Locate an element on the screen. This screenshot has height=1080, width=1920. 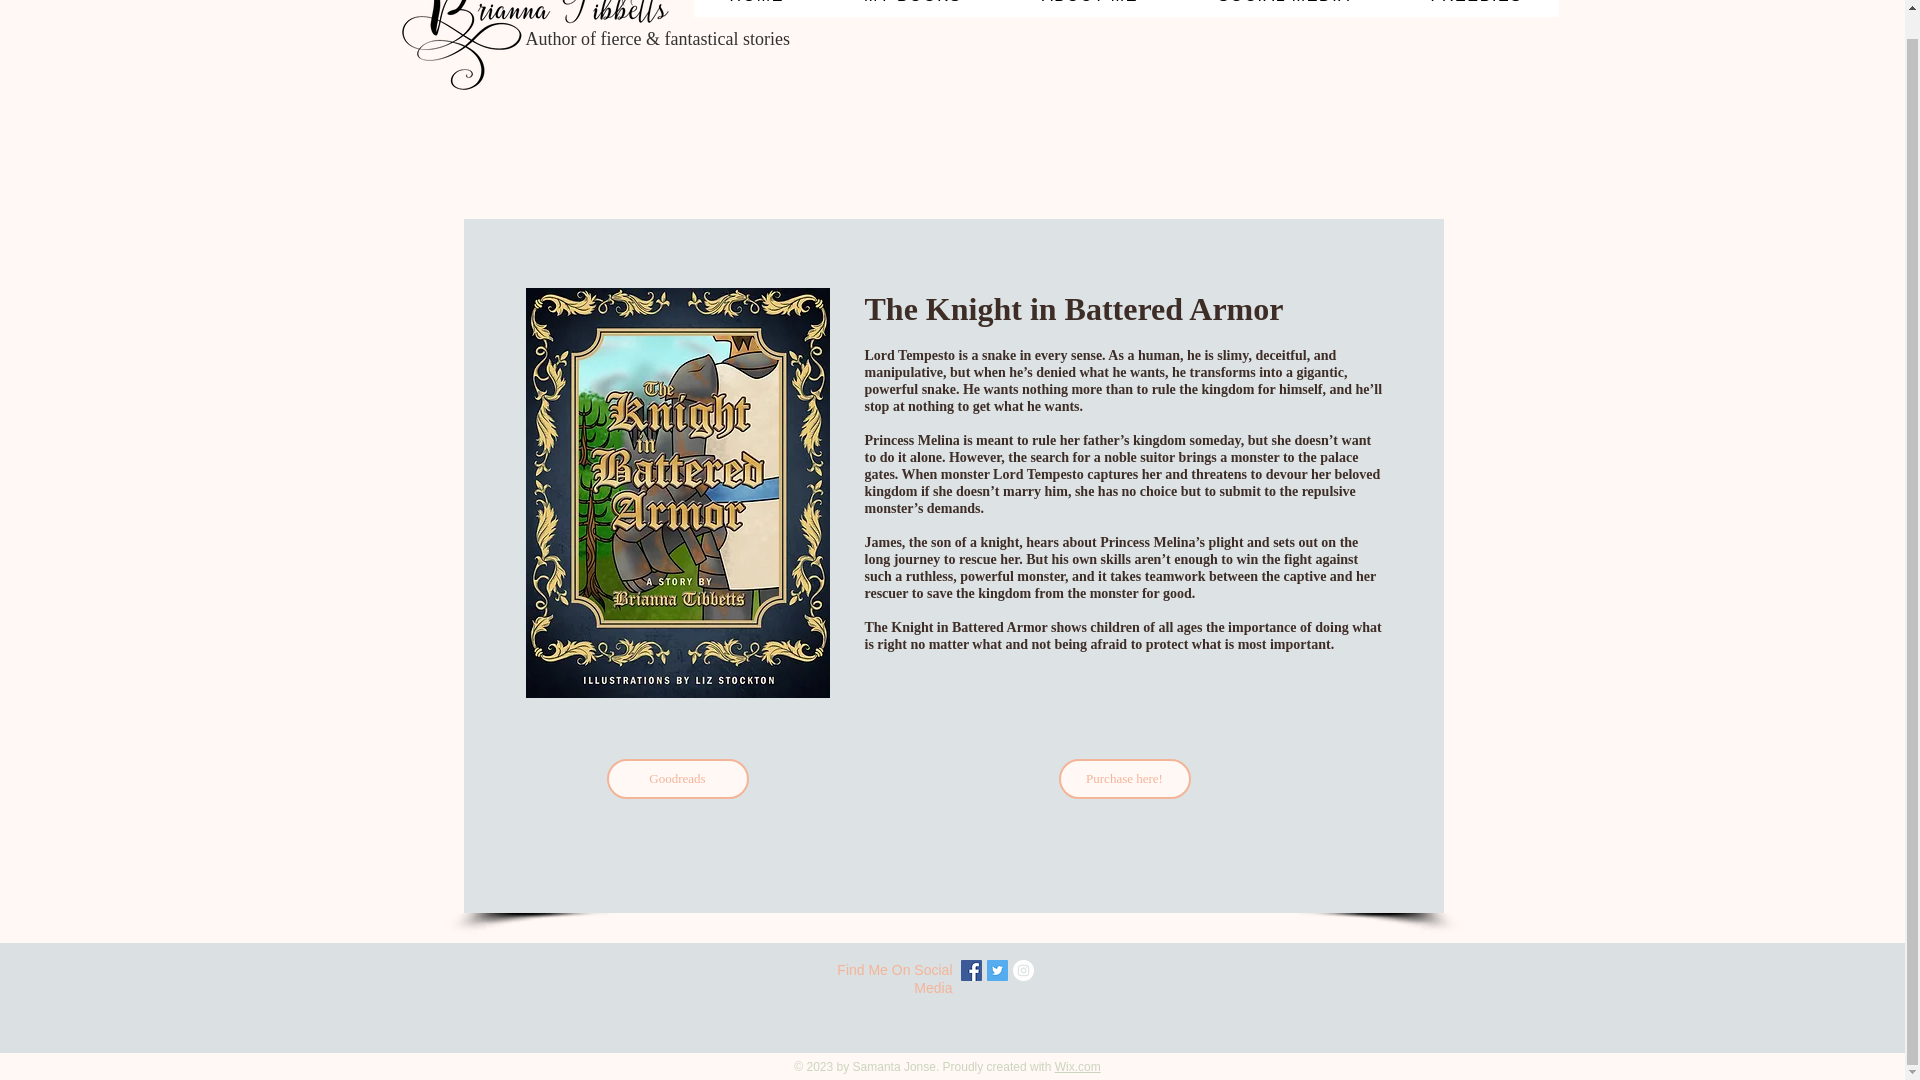
MY BOOKS is located at coordinates (912, 8).